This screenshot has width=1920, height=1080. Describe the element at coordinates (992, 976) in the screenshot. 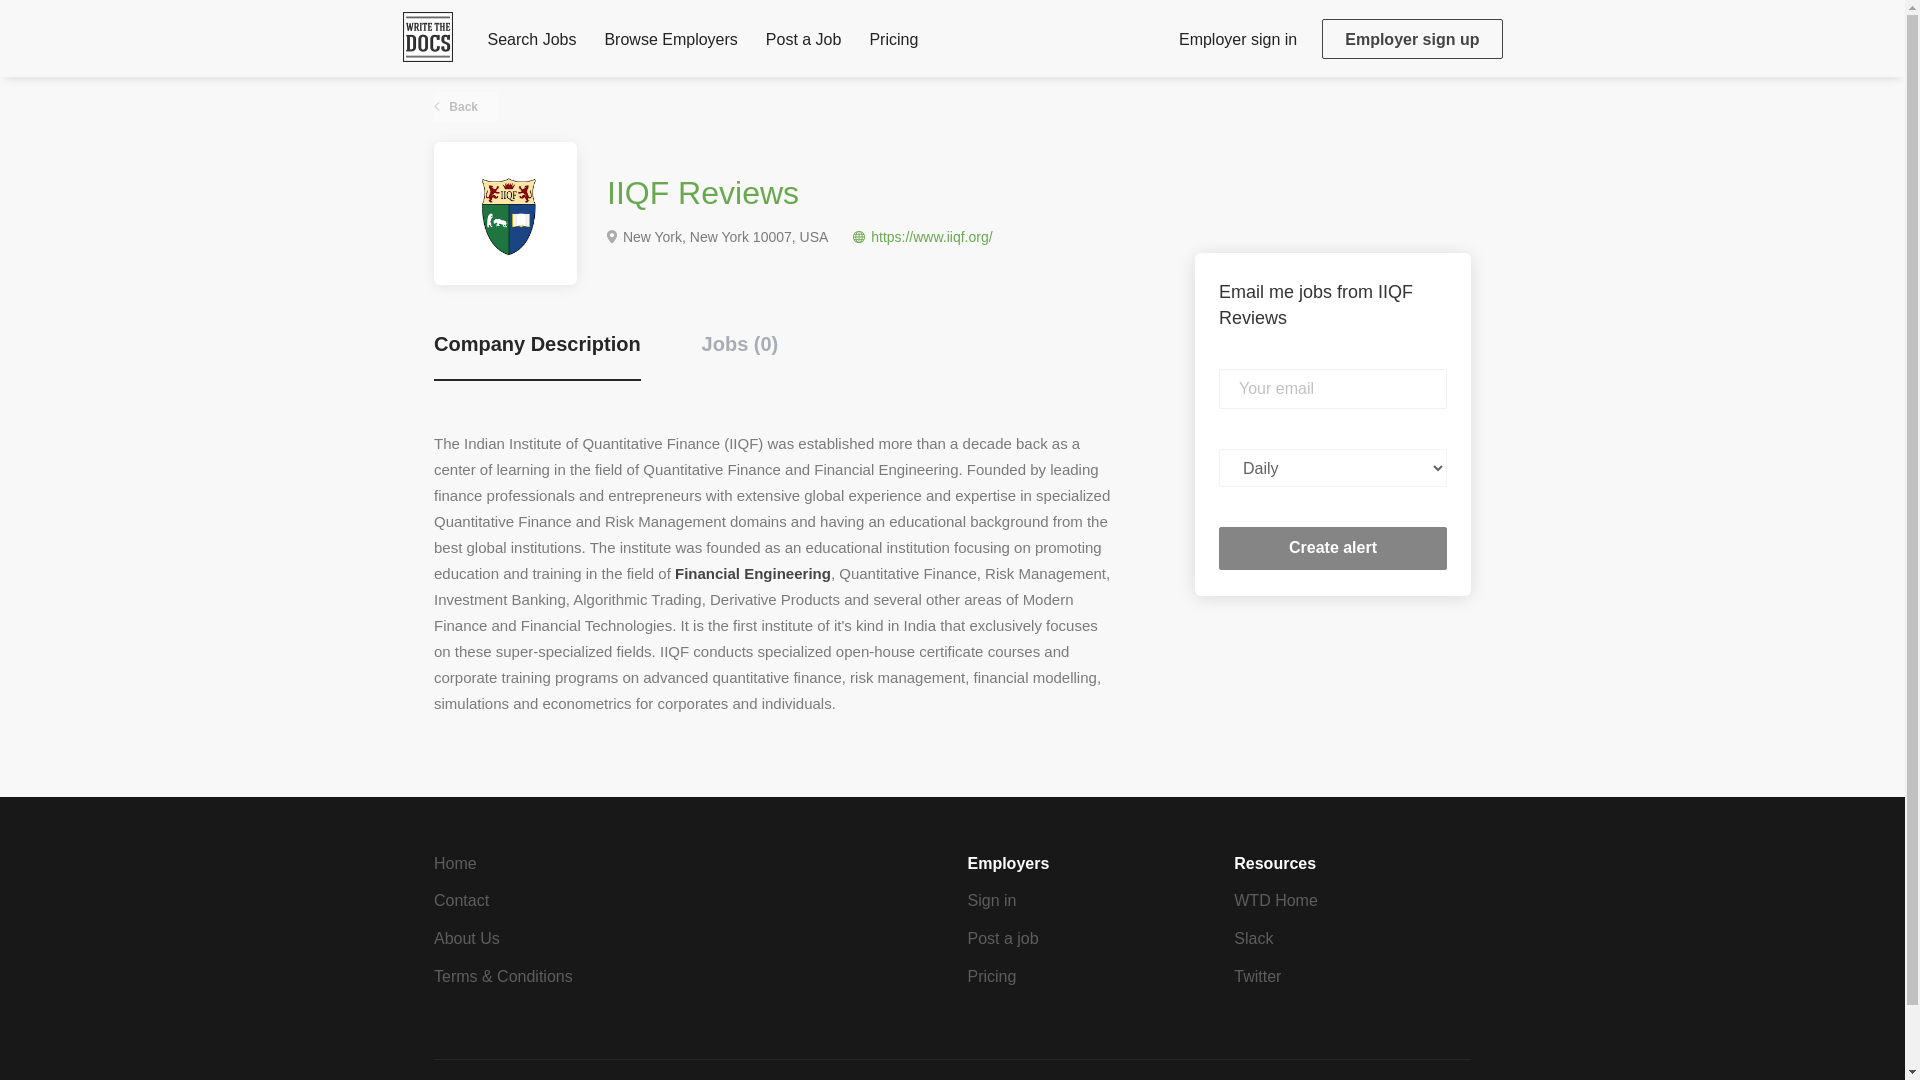

I see `Pricing` at that location.